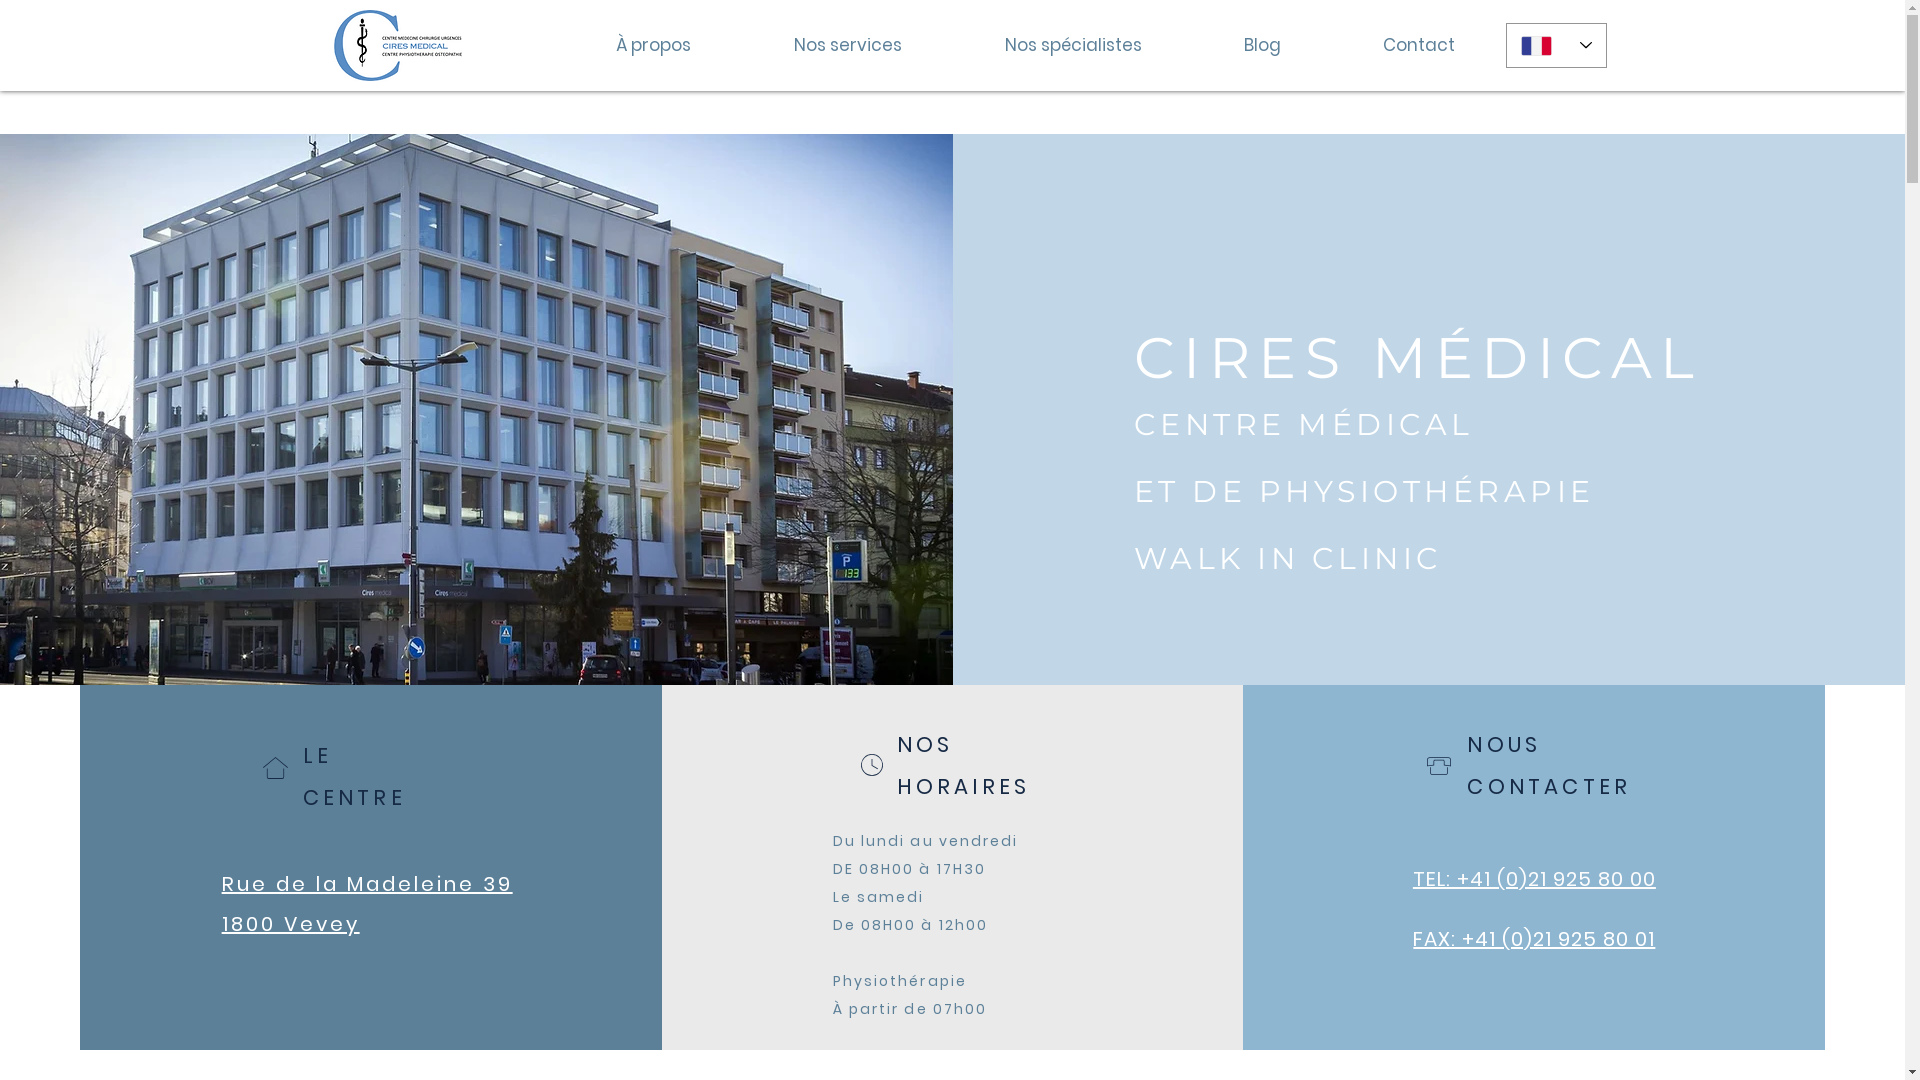  What do you see at coordinates (848, 45) in the screenshot?
I see `Nos services` at bounding box center [848, 45].